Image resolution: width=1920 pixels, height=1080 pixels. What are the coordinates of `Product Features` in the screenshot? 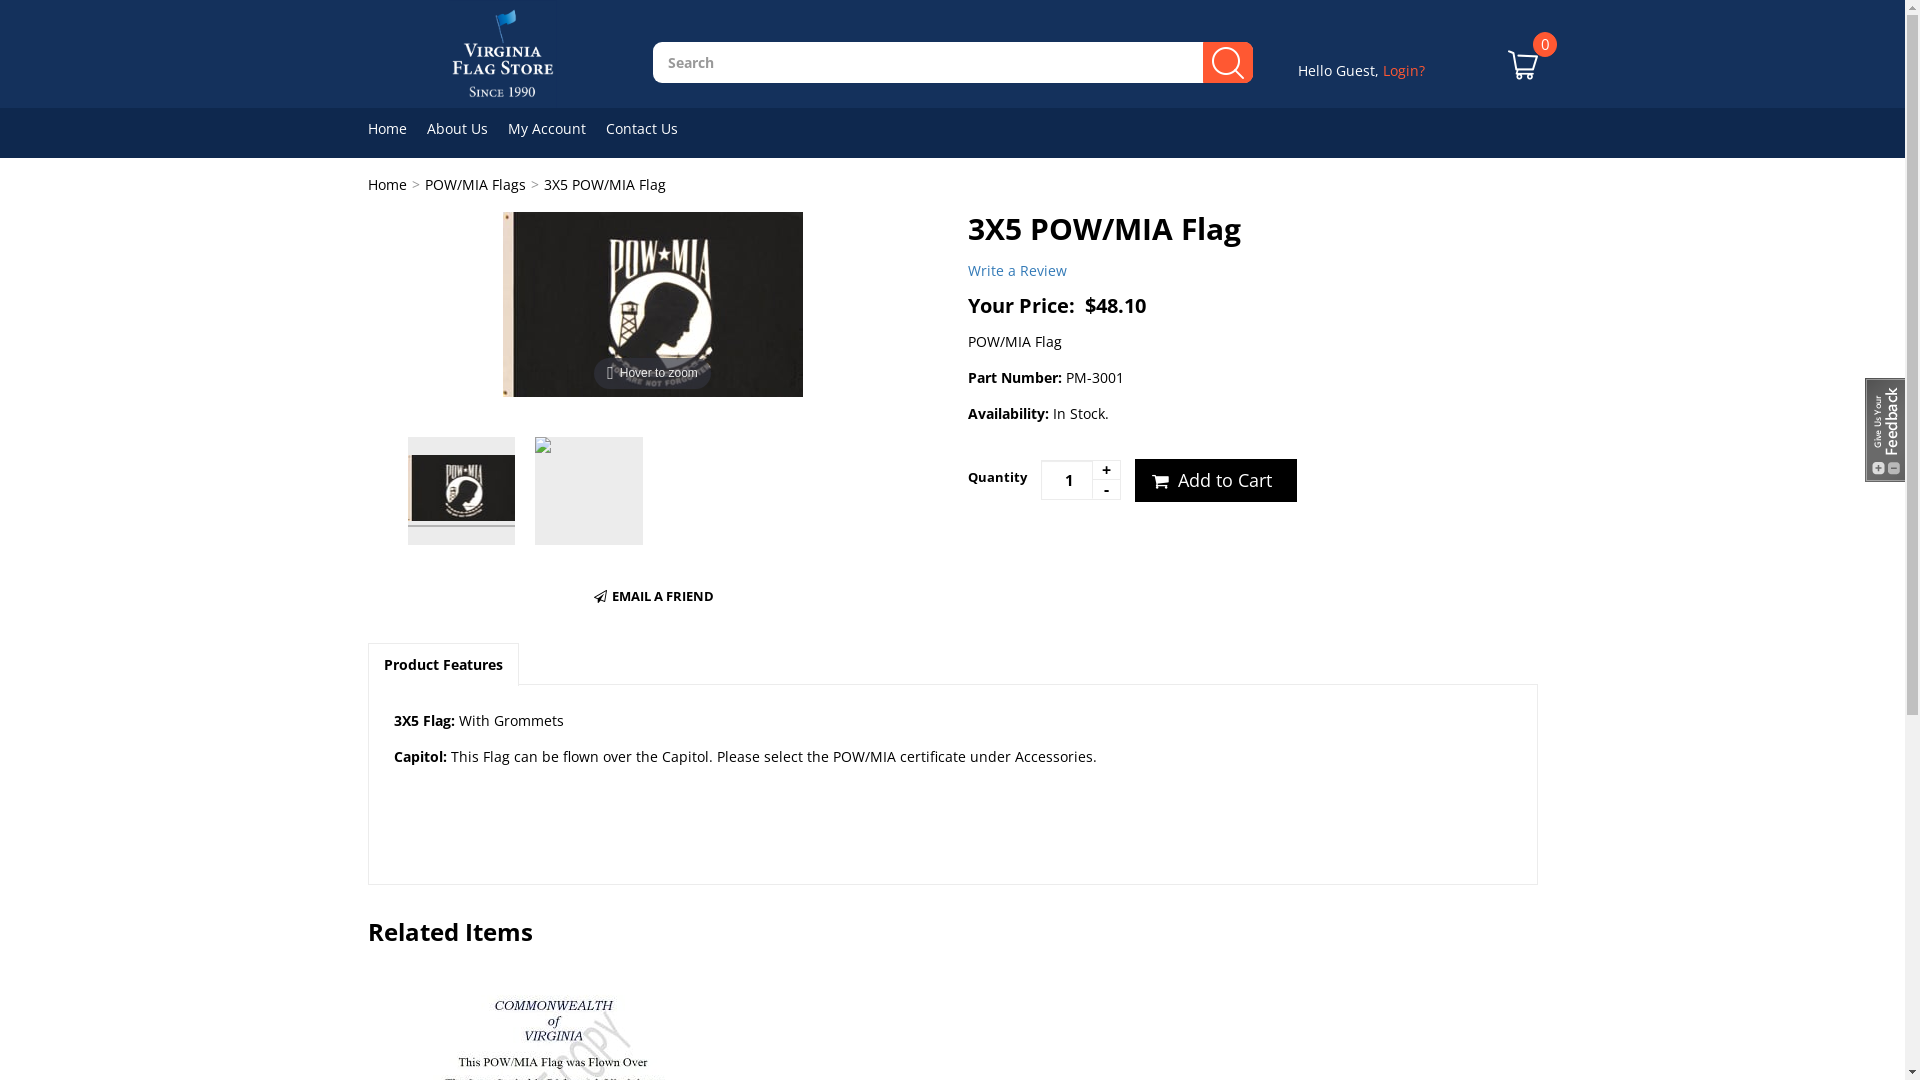 It's located at (442, 664).